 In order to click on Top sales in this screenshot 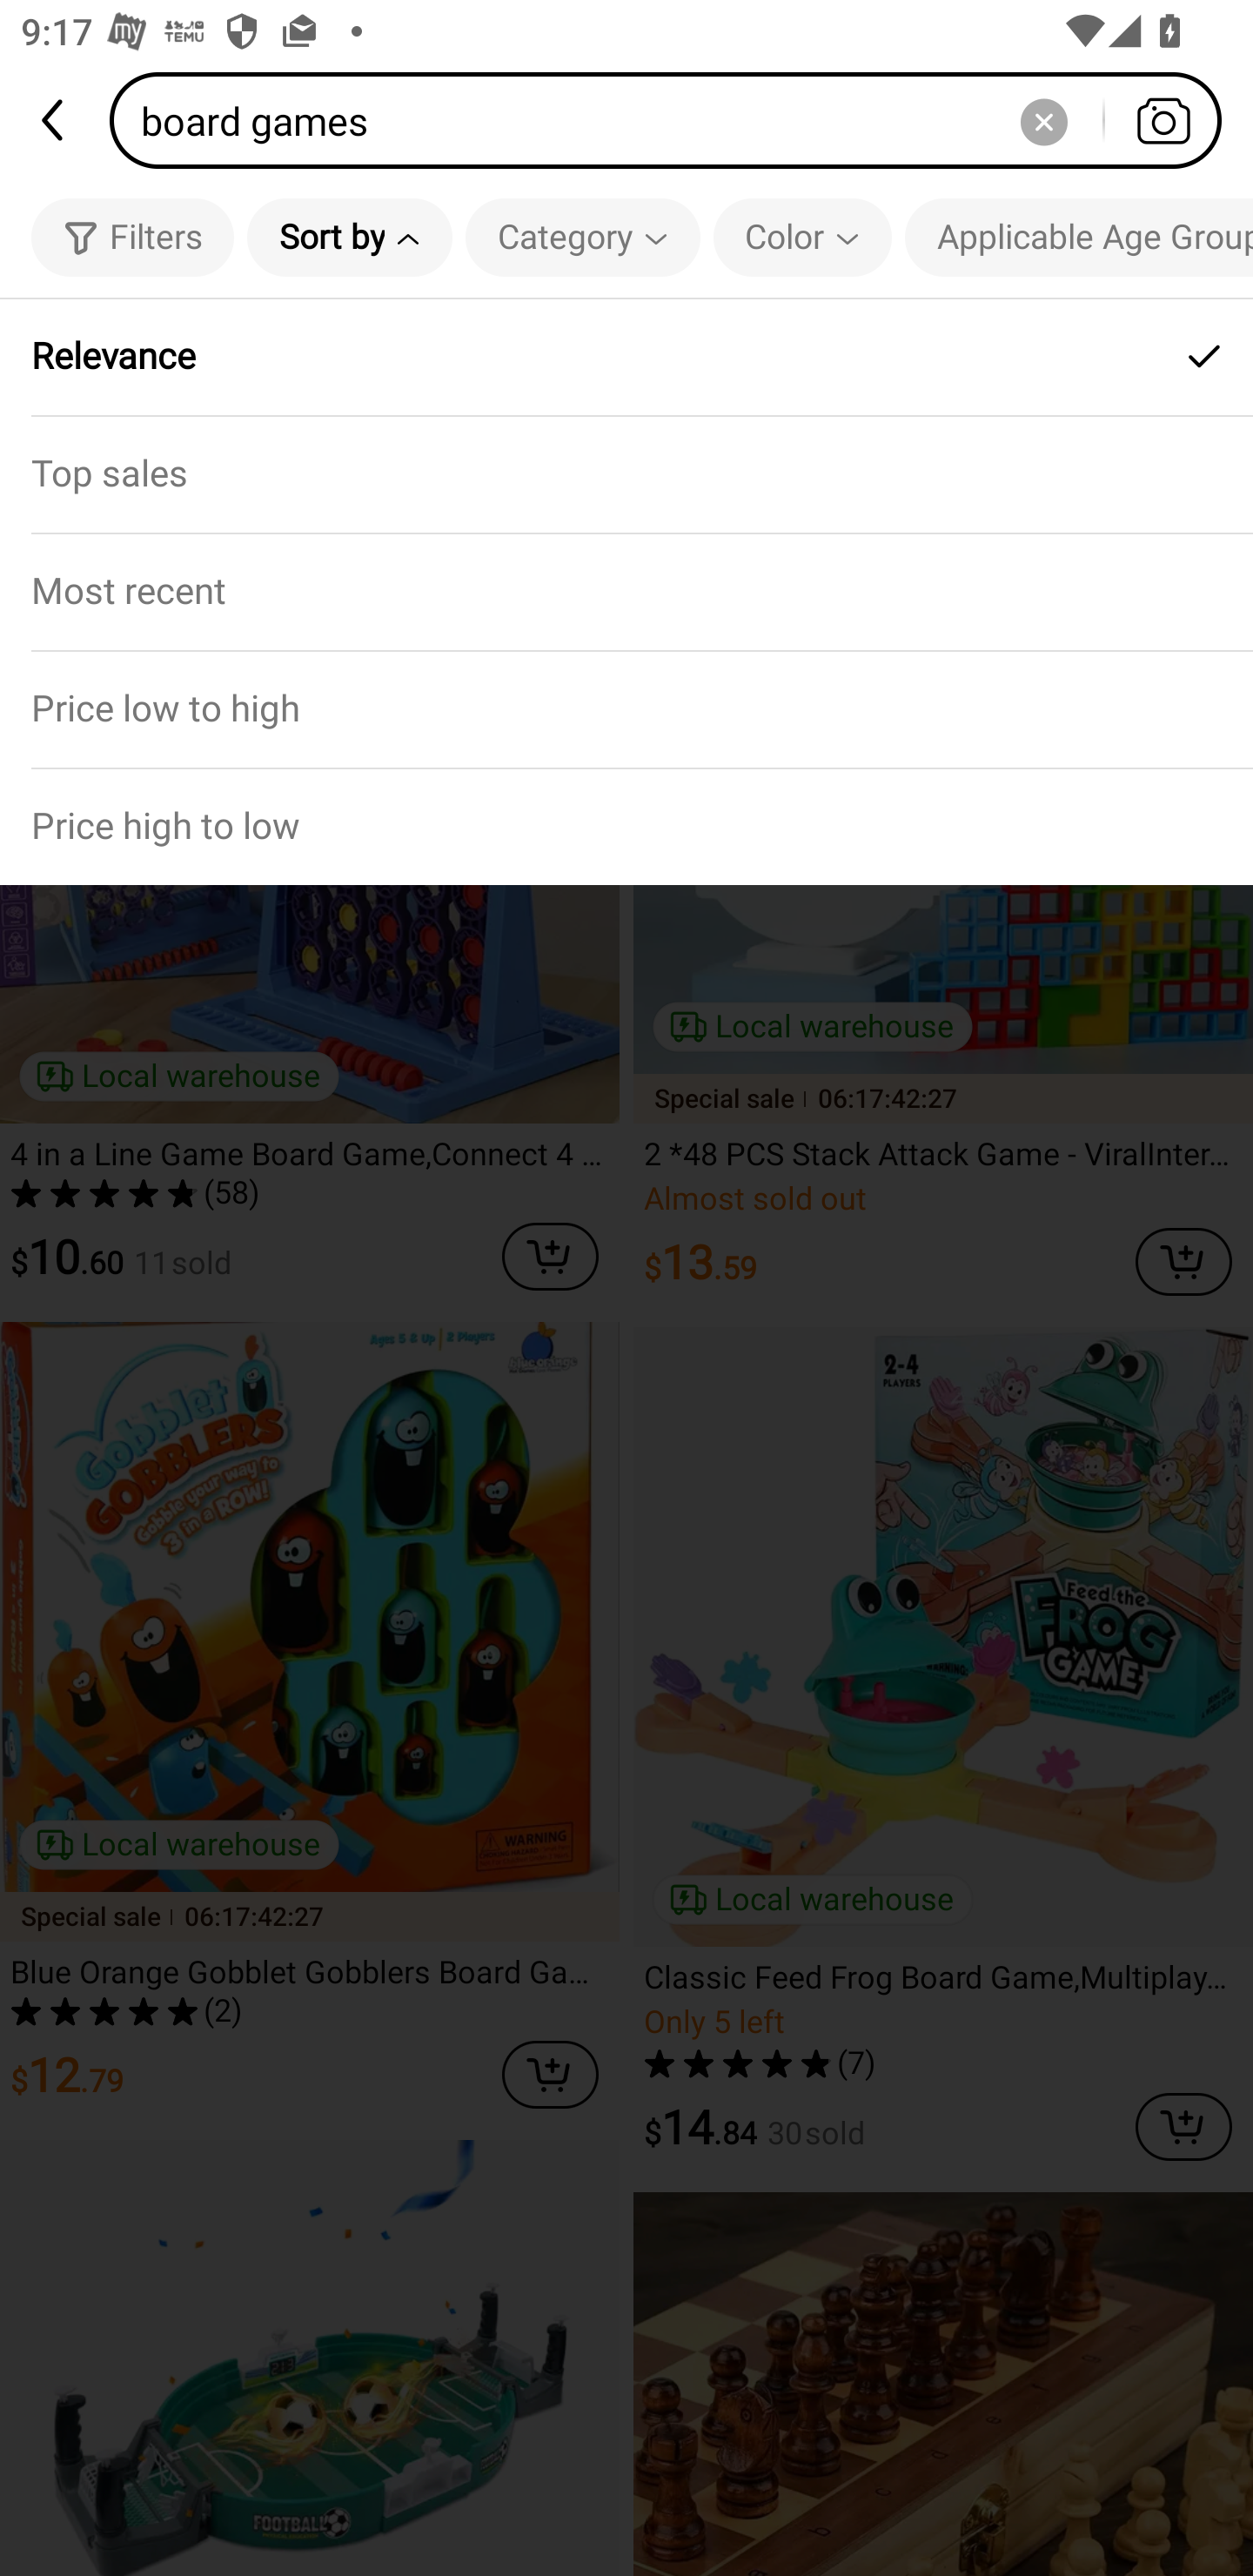, I will do `click(626, 473)`.